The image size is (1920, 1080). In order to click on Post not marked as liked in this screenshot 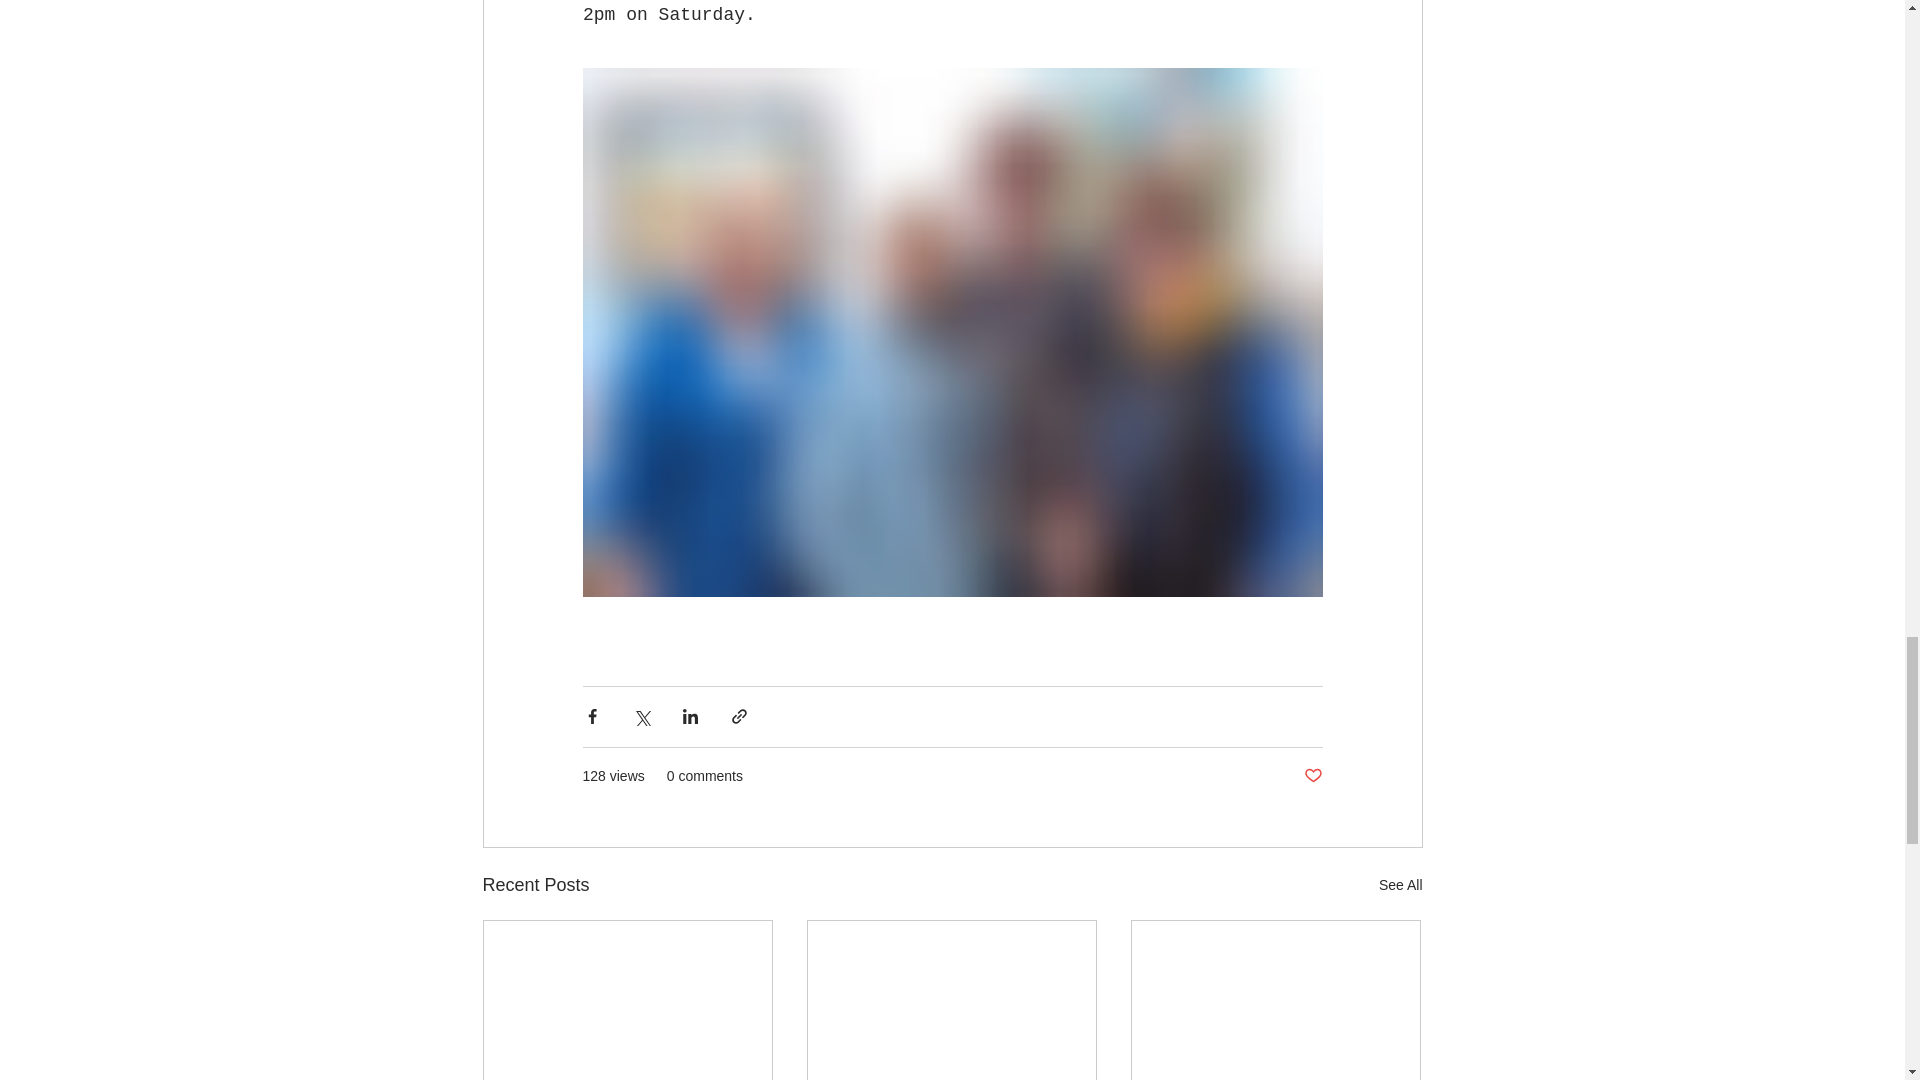, I will do `click(1312, 776)`.